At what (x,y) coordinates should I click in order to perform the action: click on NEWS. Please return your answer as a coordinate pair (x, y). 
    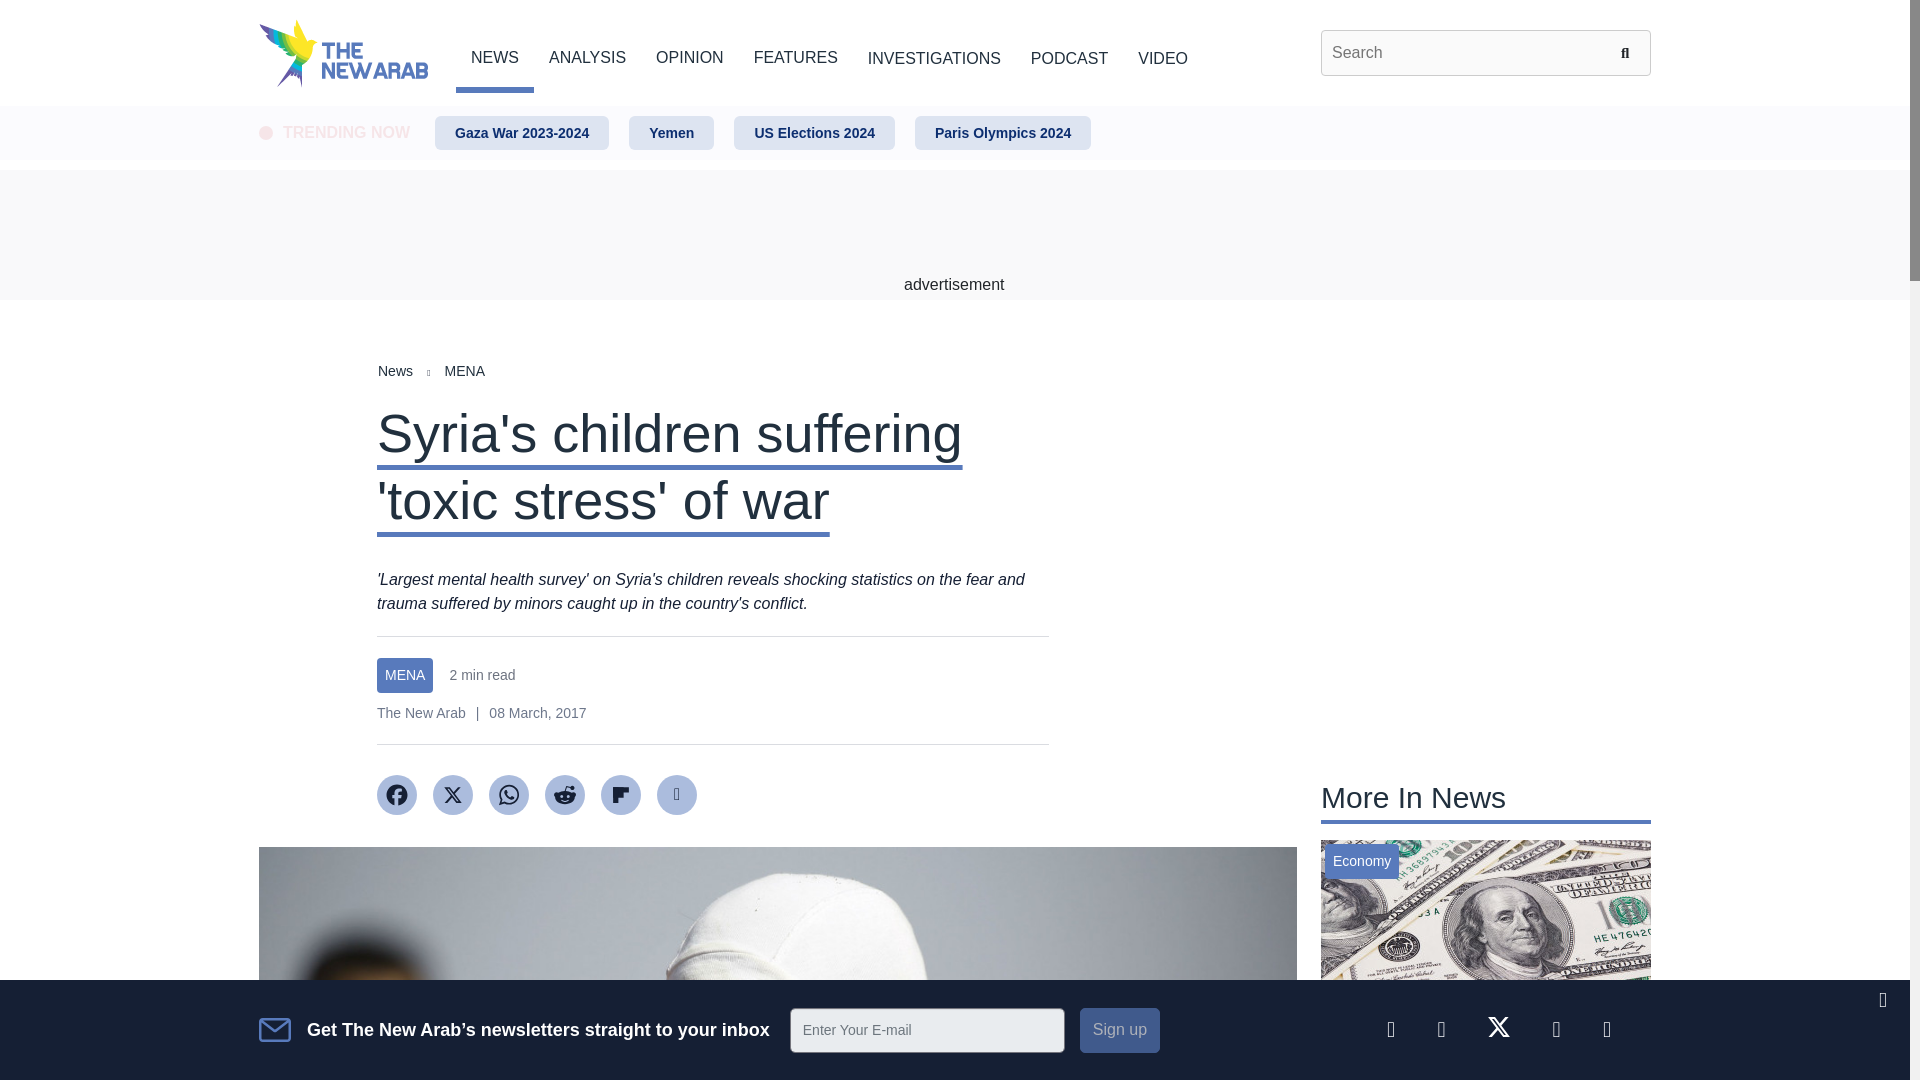
    Looking at the image, I should click on (494, 54).